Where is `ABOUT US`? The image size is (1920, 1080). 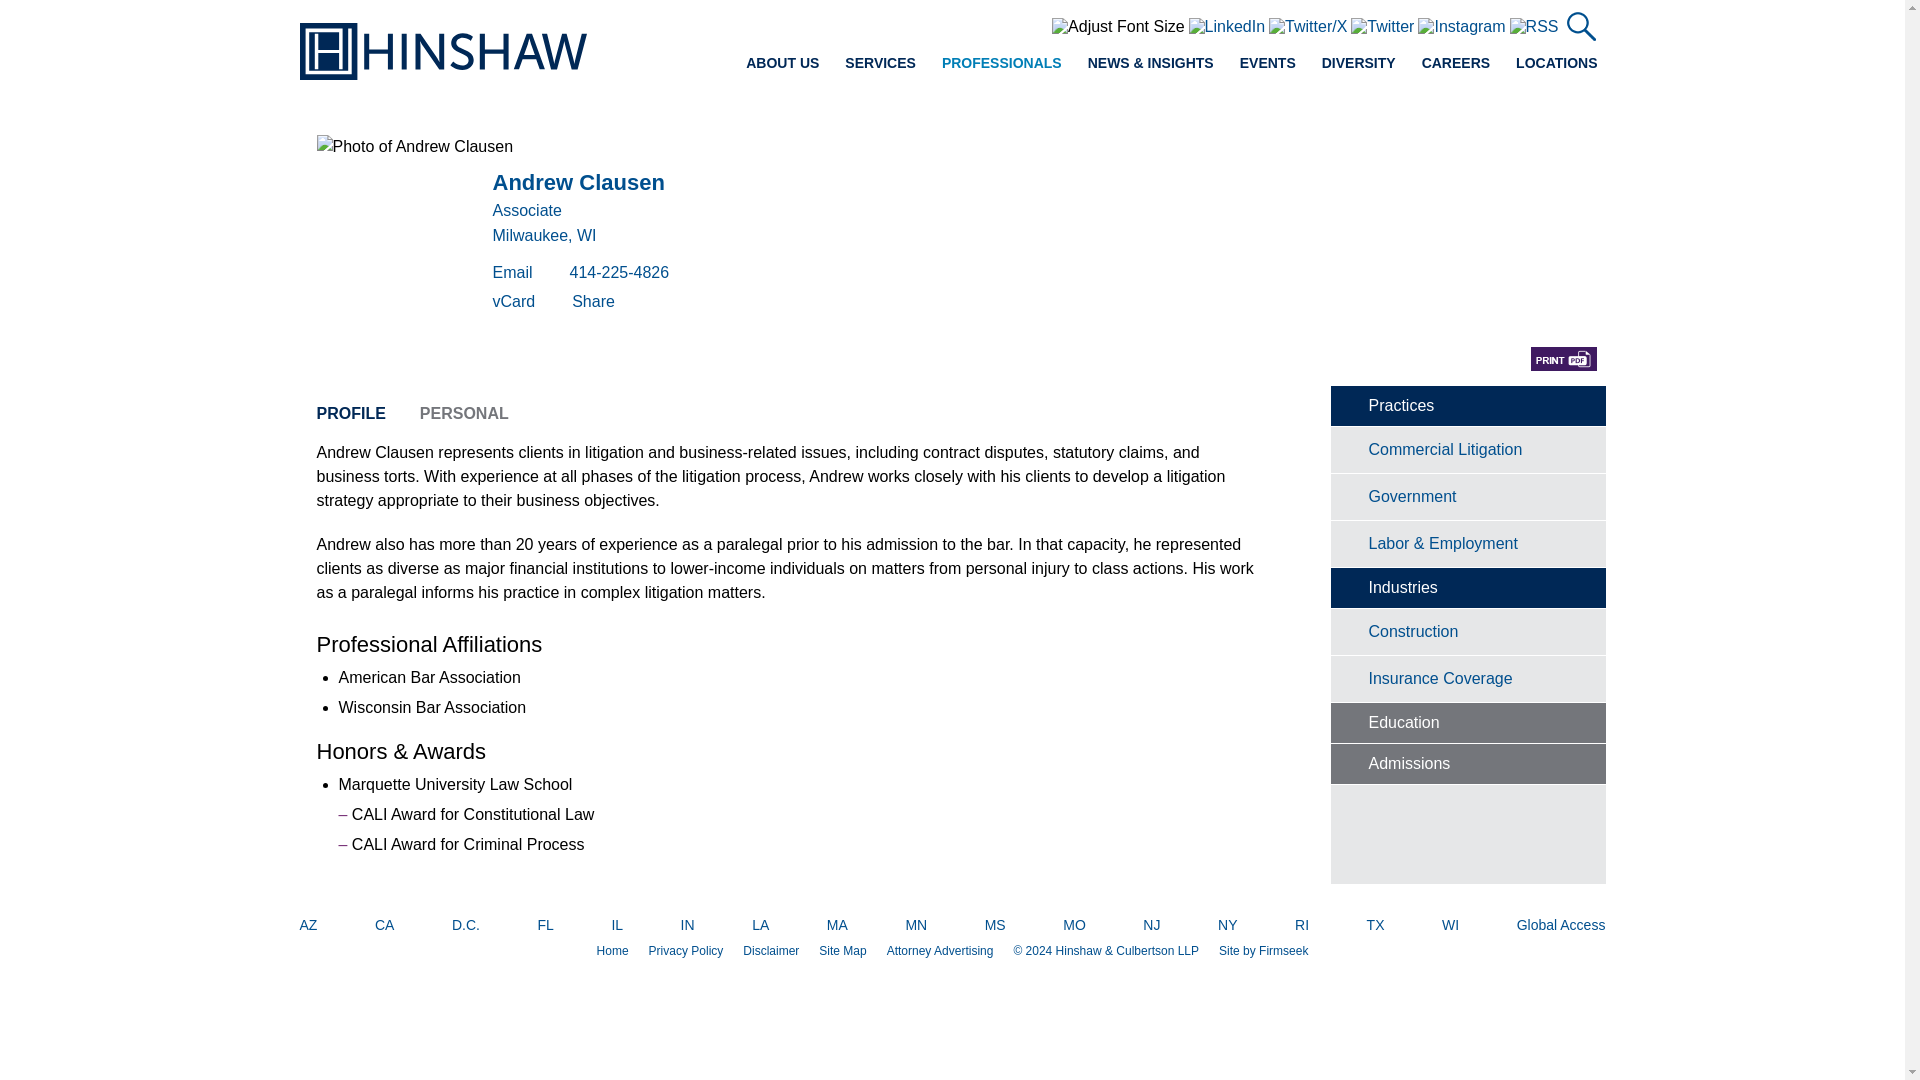
ABOUT US is located at coordinates (782, 62).